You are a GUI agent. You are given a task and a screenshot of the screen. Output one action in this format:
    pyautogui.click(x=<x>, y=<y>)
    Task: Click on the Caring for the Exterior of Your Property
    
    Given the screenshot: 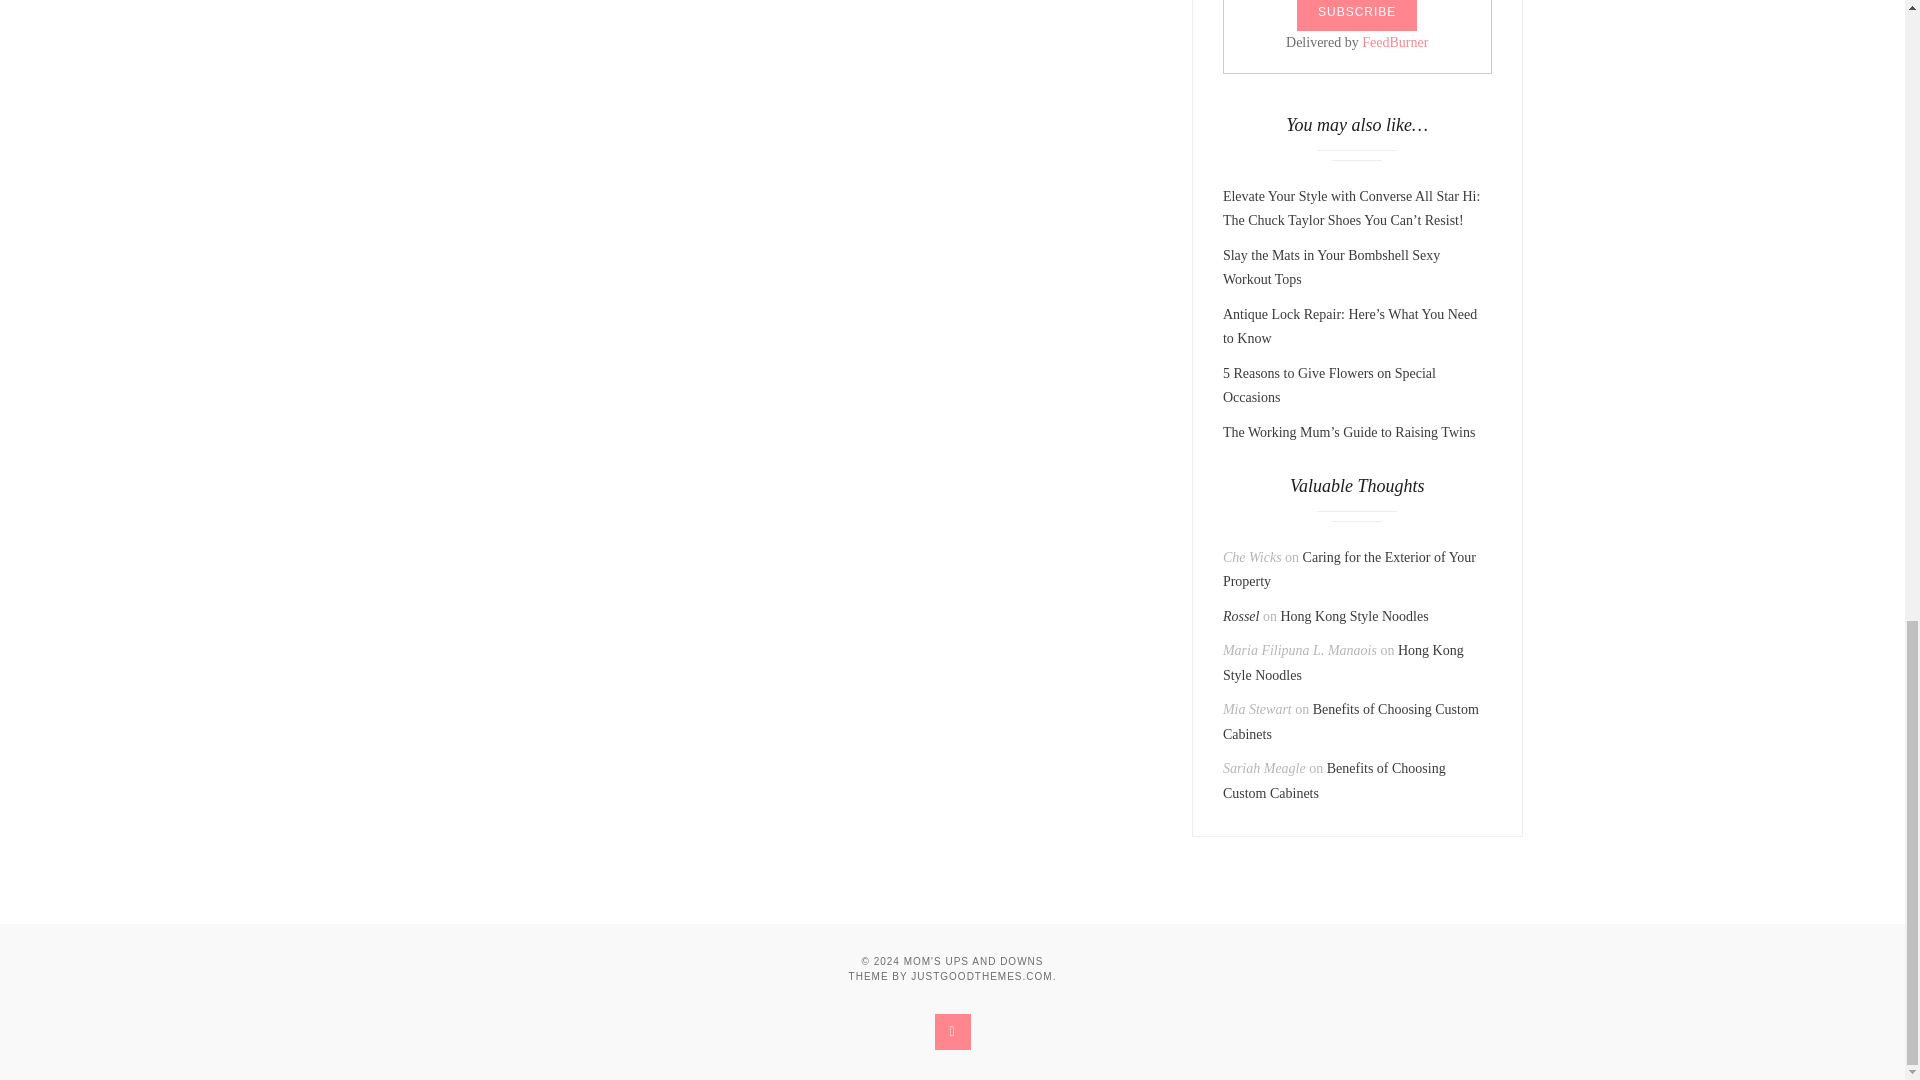 What is the action you would take?
    pyautogui.click(x=1350, y=569)
    